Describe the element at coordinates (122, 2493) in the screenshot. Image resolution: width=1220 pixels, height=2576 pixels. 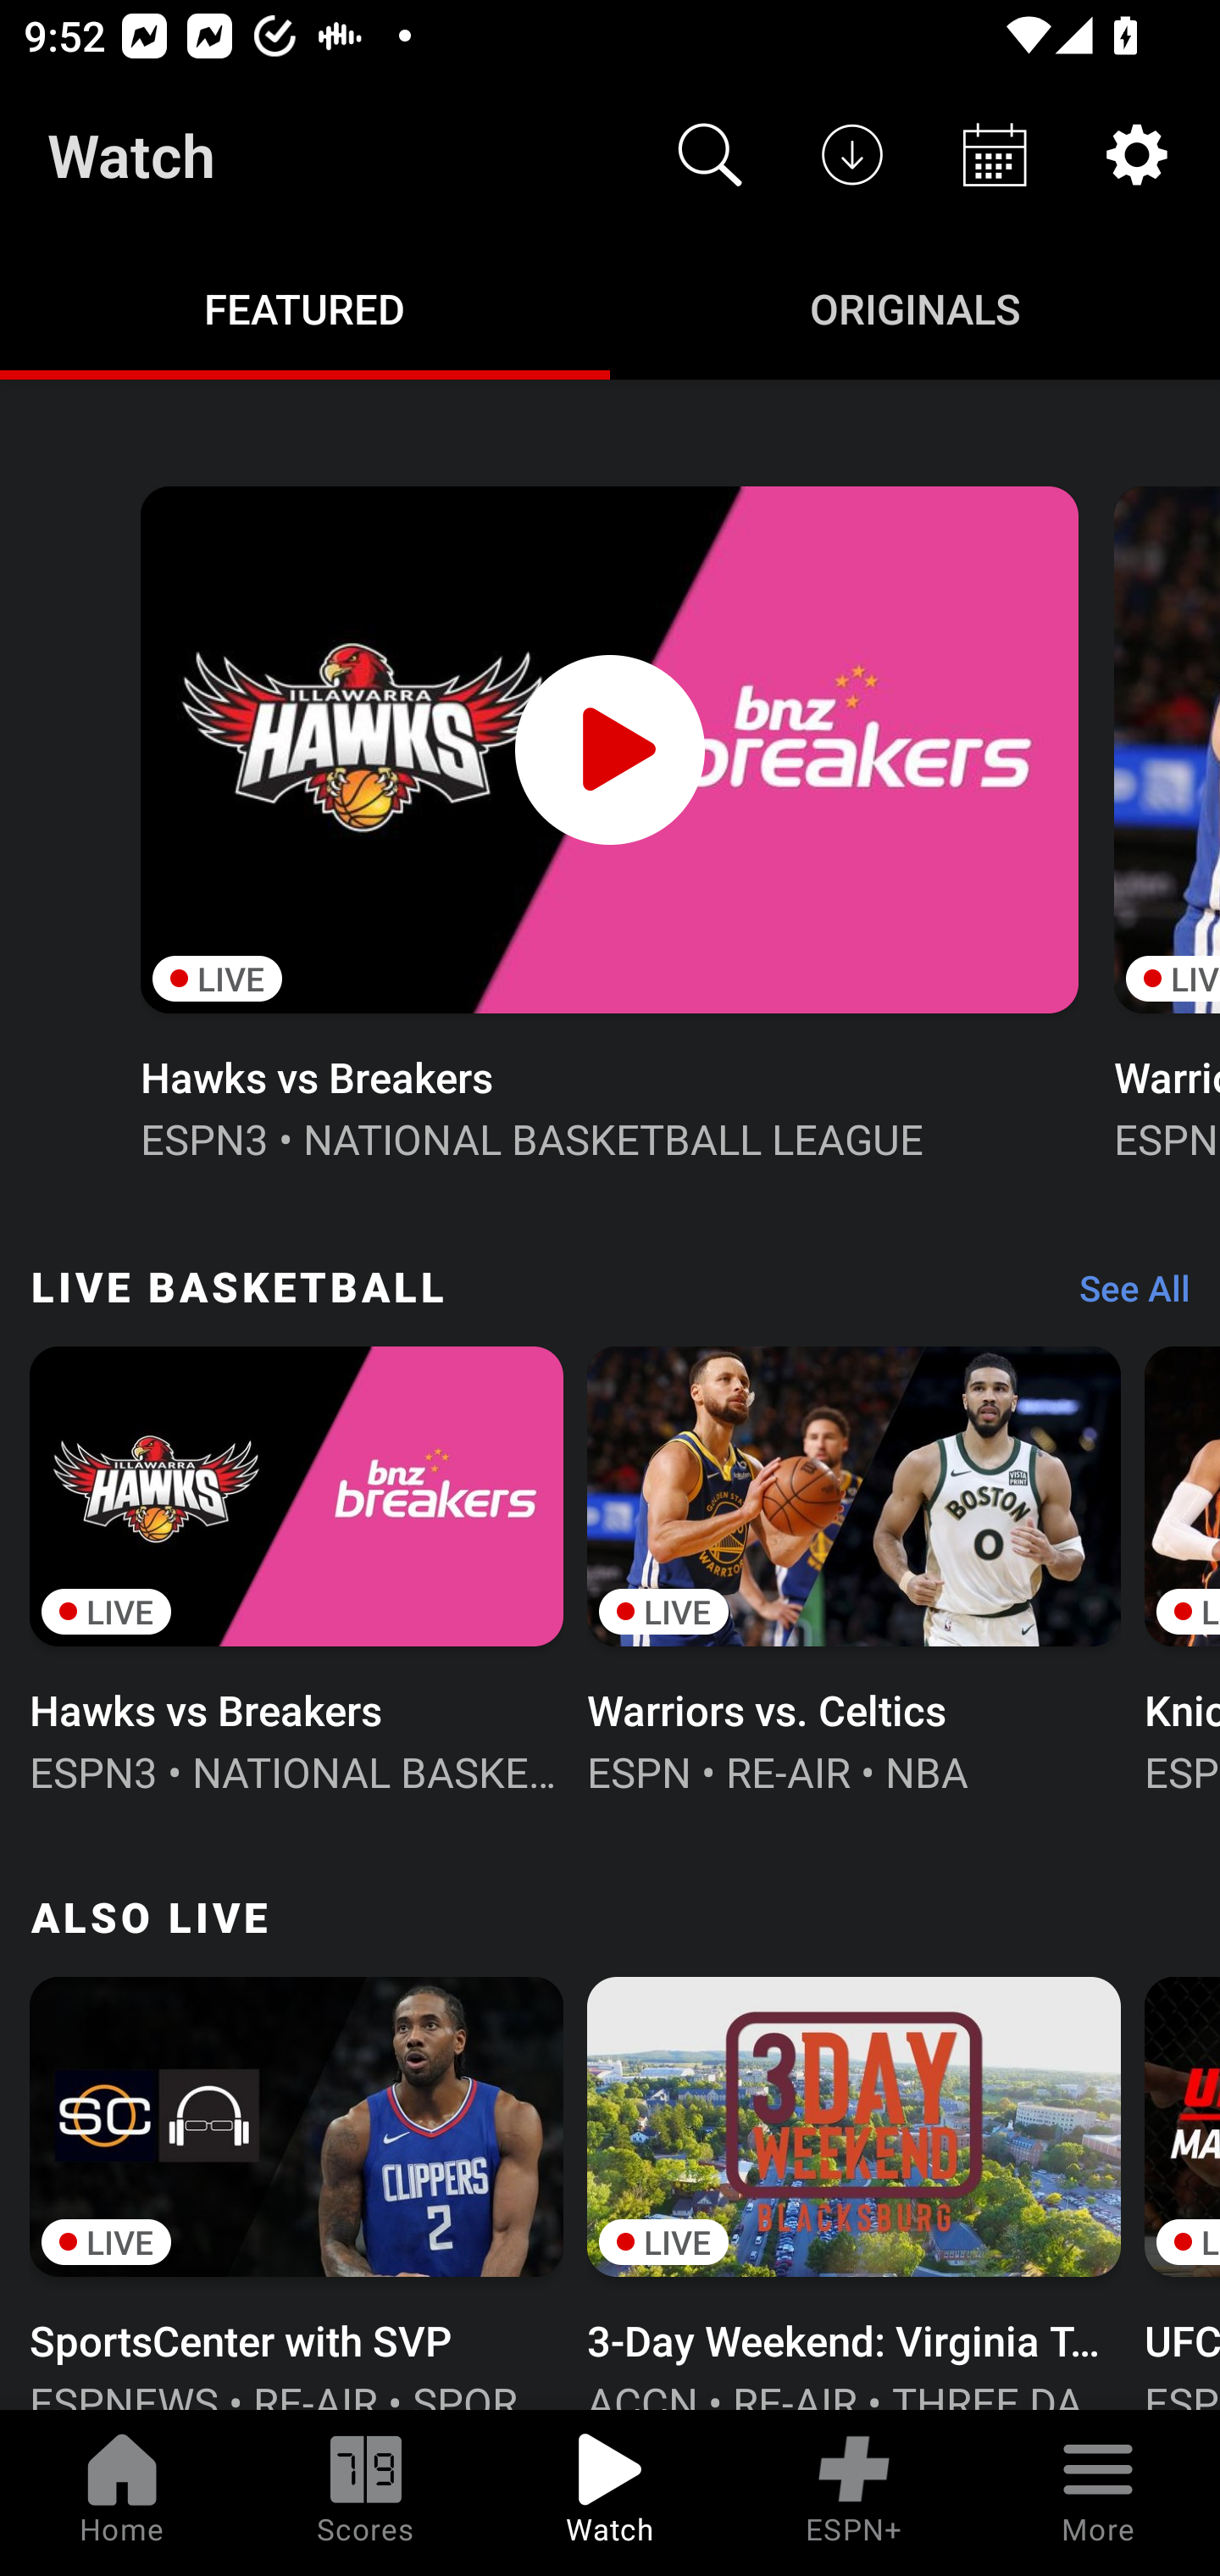
I see `Home` at that location.